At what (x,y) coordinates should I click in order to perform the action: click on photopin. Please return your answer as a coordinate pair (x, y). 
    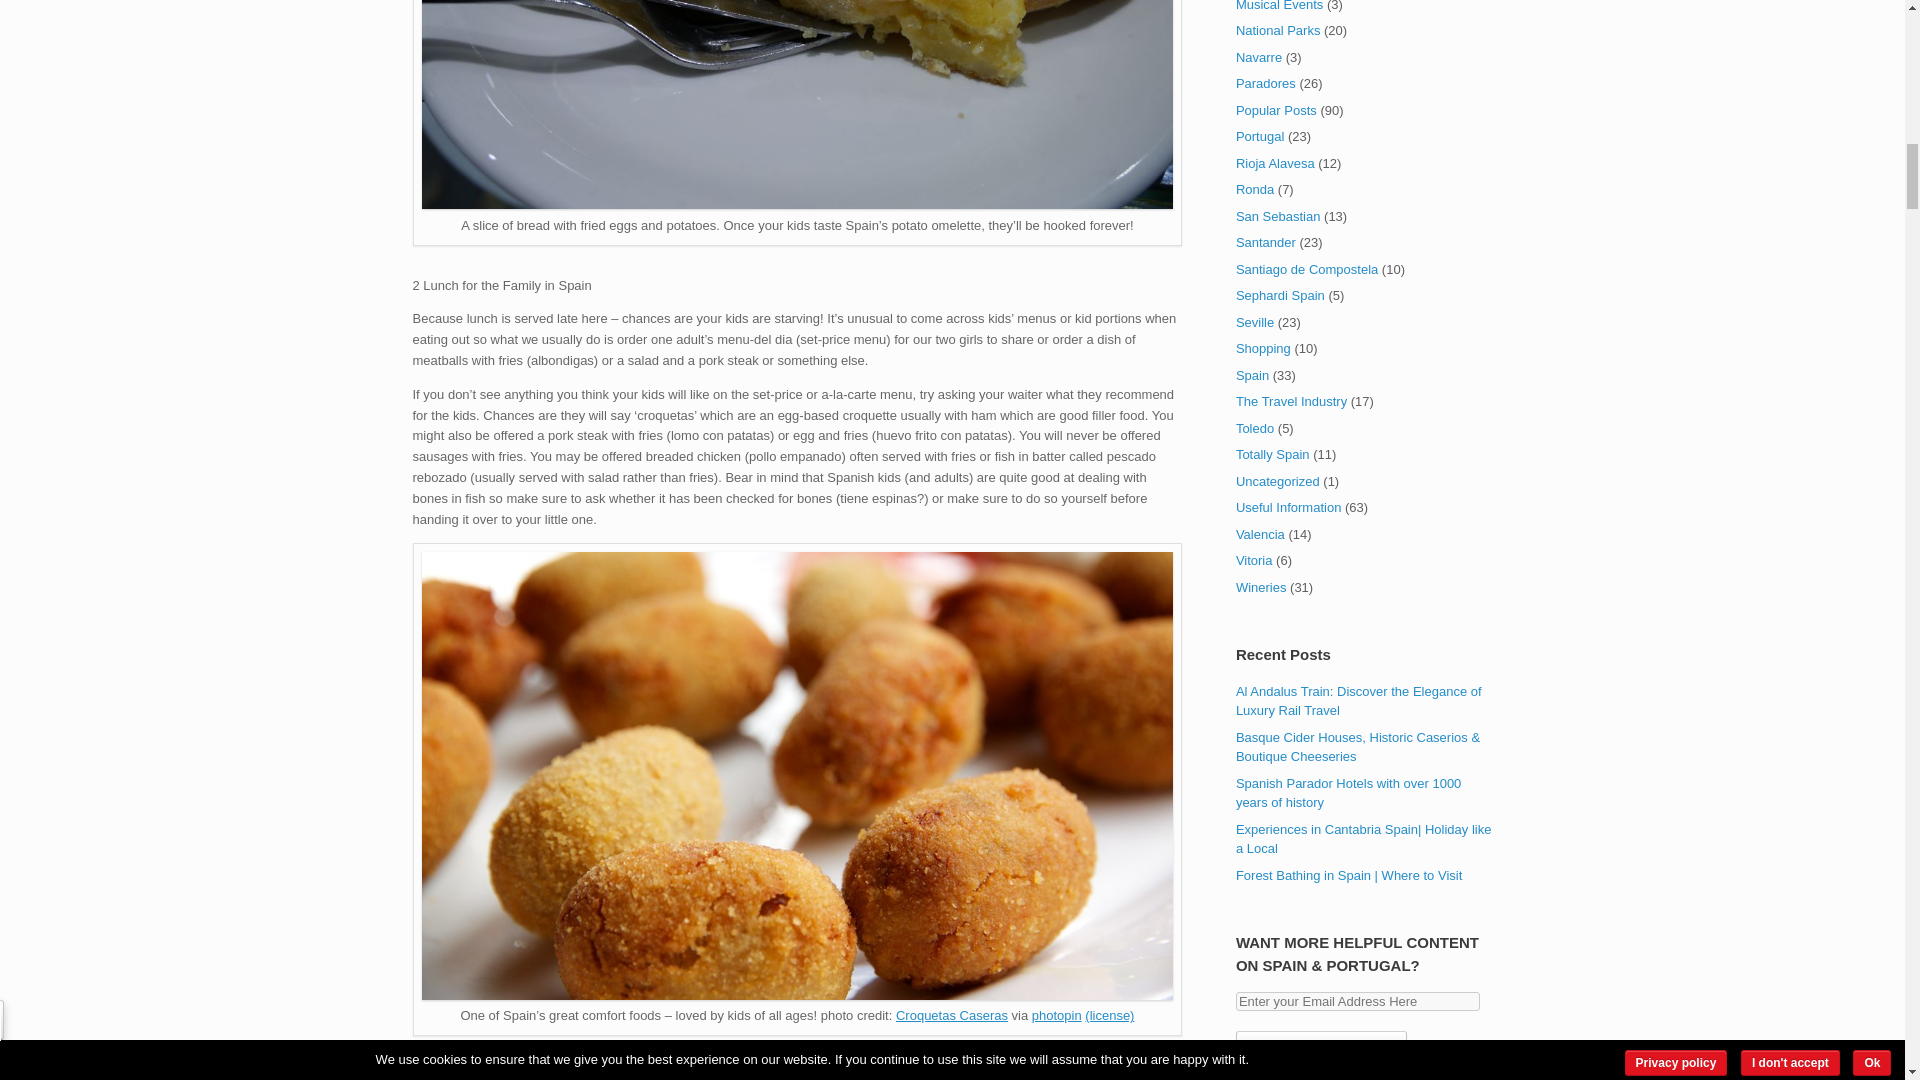
    Looking at the image, I should click on (1057, 1014).